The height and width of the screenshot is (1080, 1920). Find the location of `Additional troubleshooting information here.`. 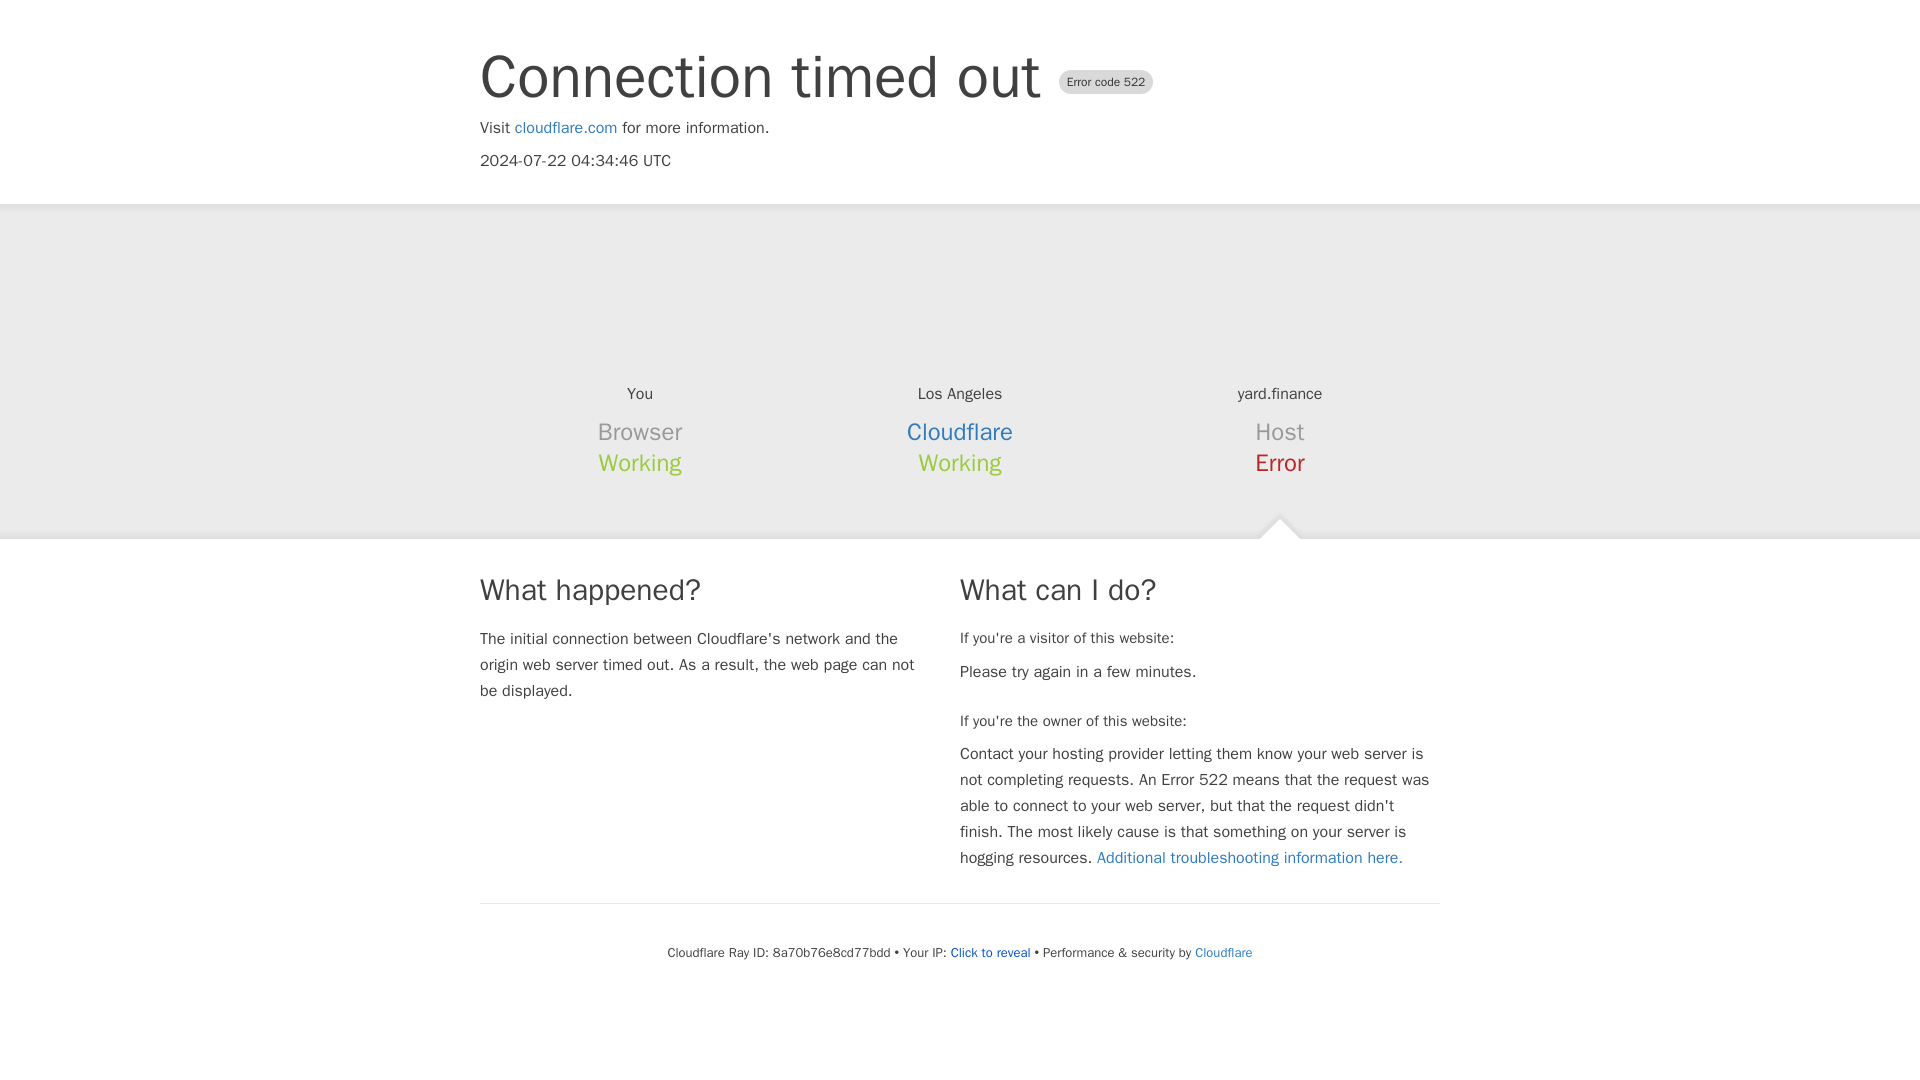

Additional troubleshooting information here. is located at coordinates (1250, 858).